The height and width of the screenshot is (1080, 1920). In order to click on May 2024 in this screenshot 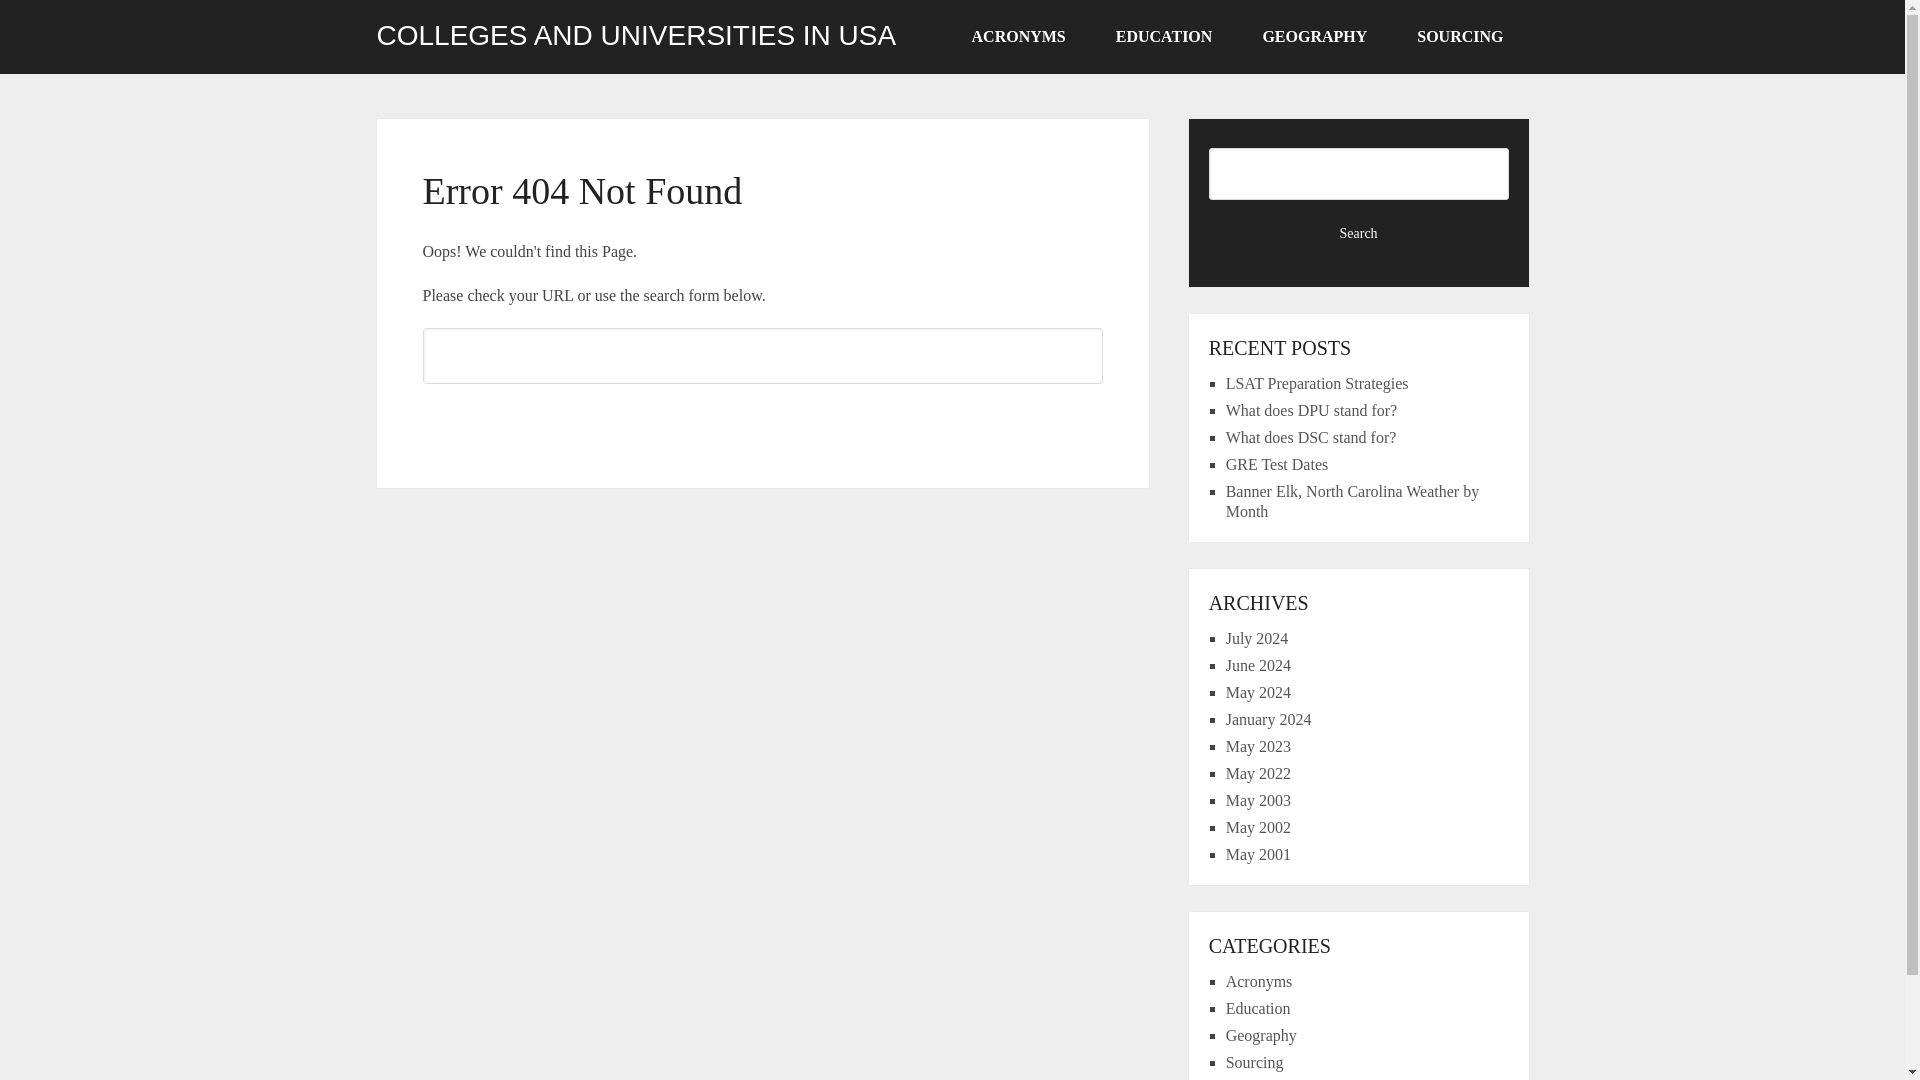, I will do `click(1258, 692)`.